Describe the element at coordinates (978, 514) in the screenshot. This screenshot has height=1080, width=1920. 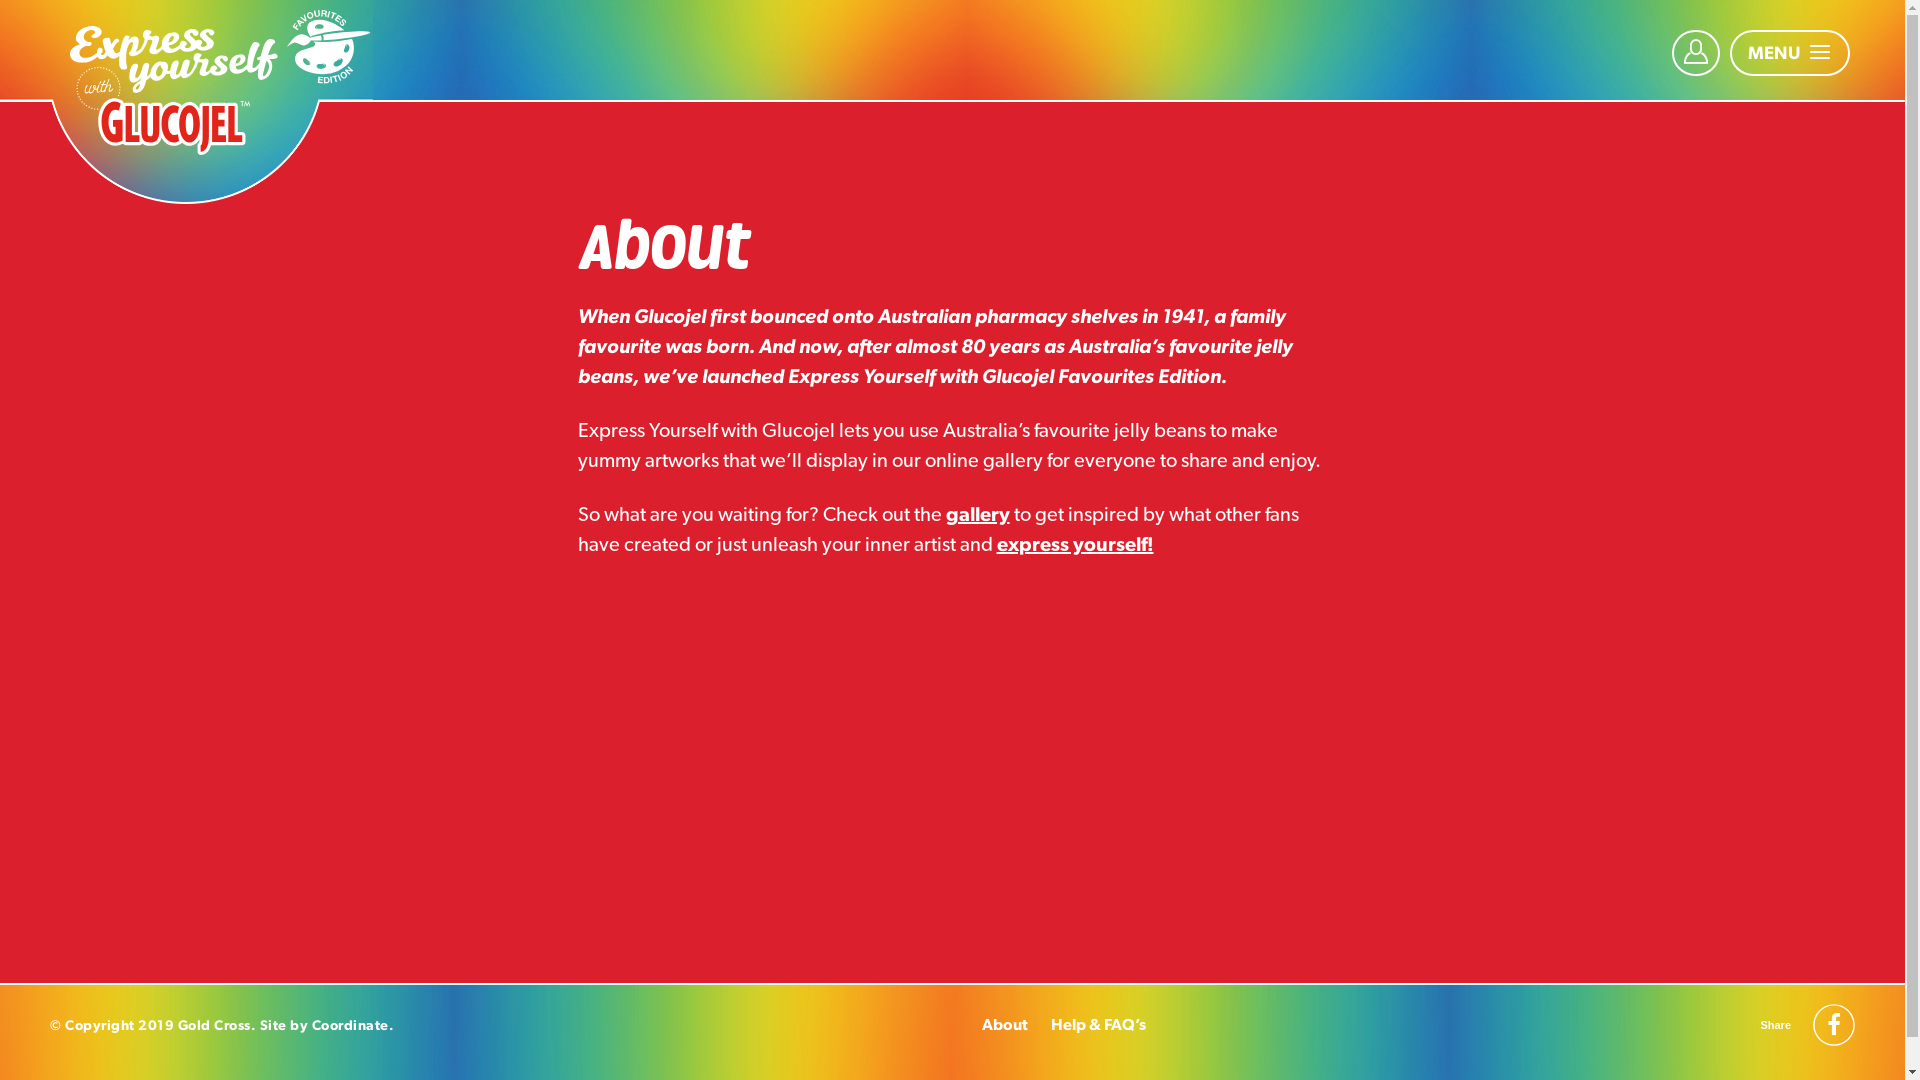
I see `gallery` at that location.